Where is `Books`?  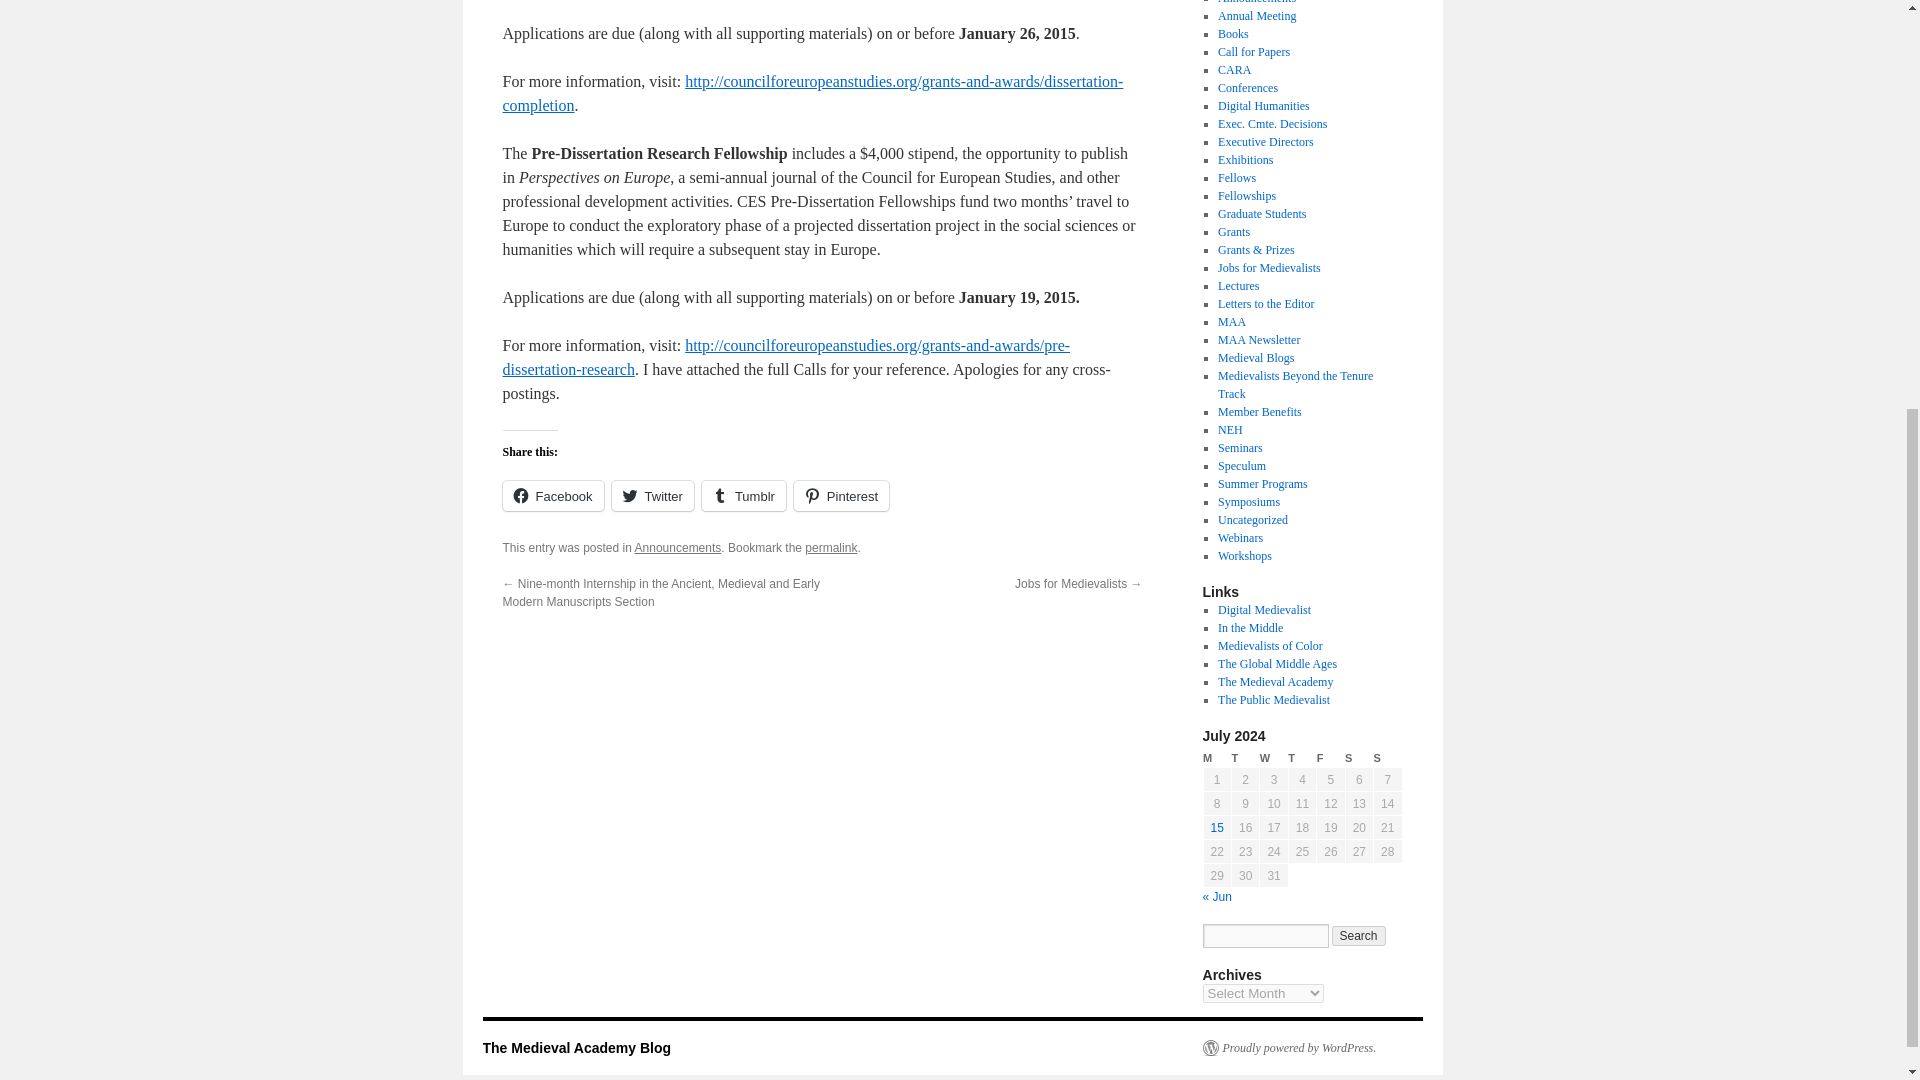
Books is located at coordinates (1233, 34).